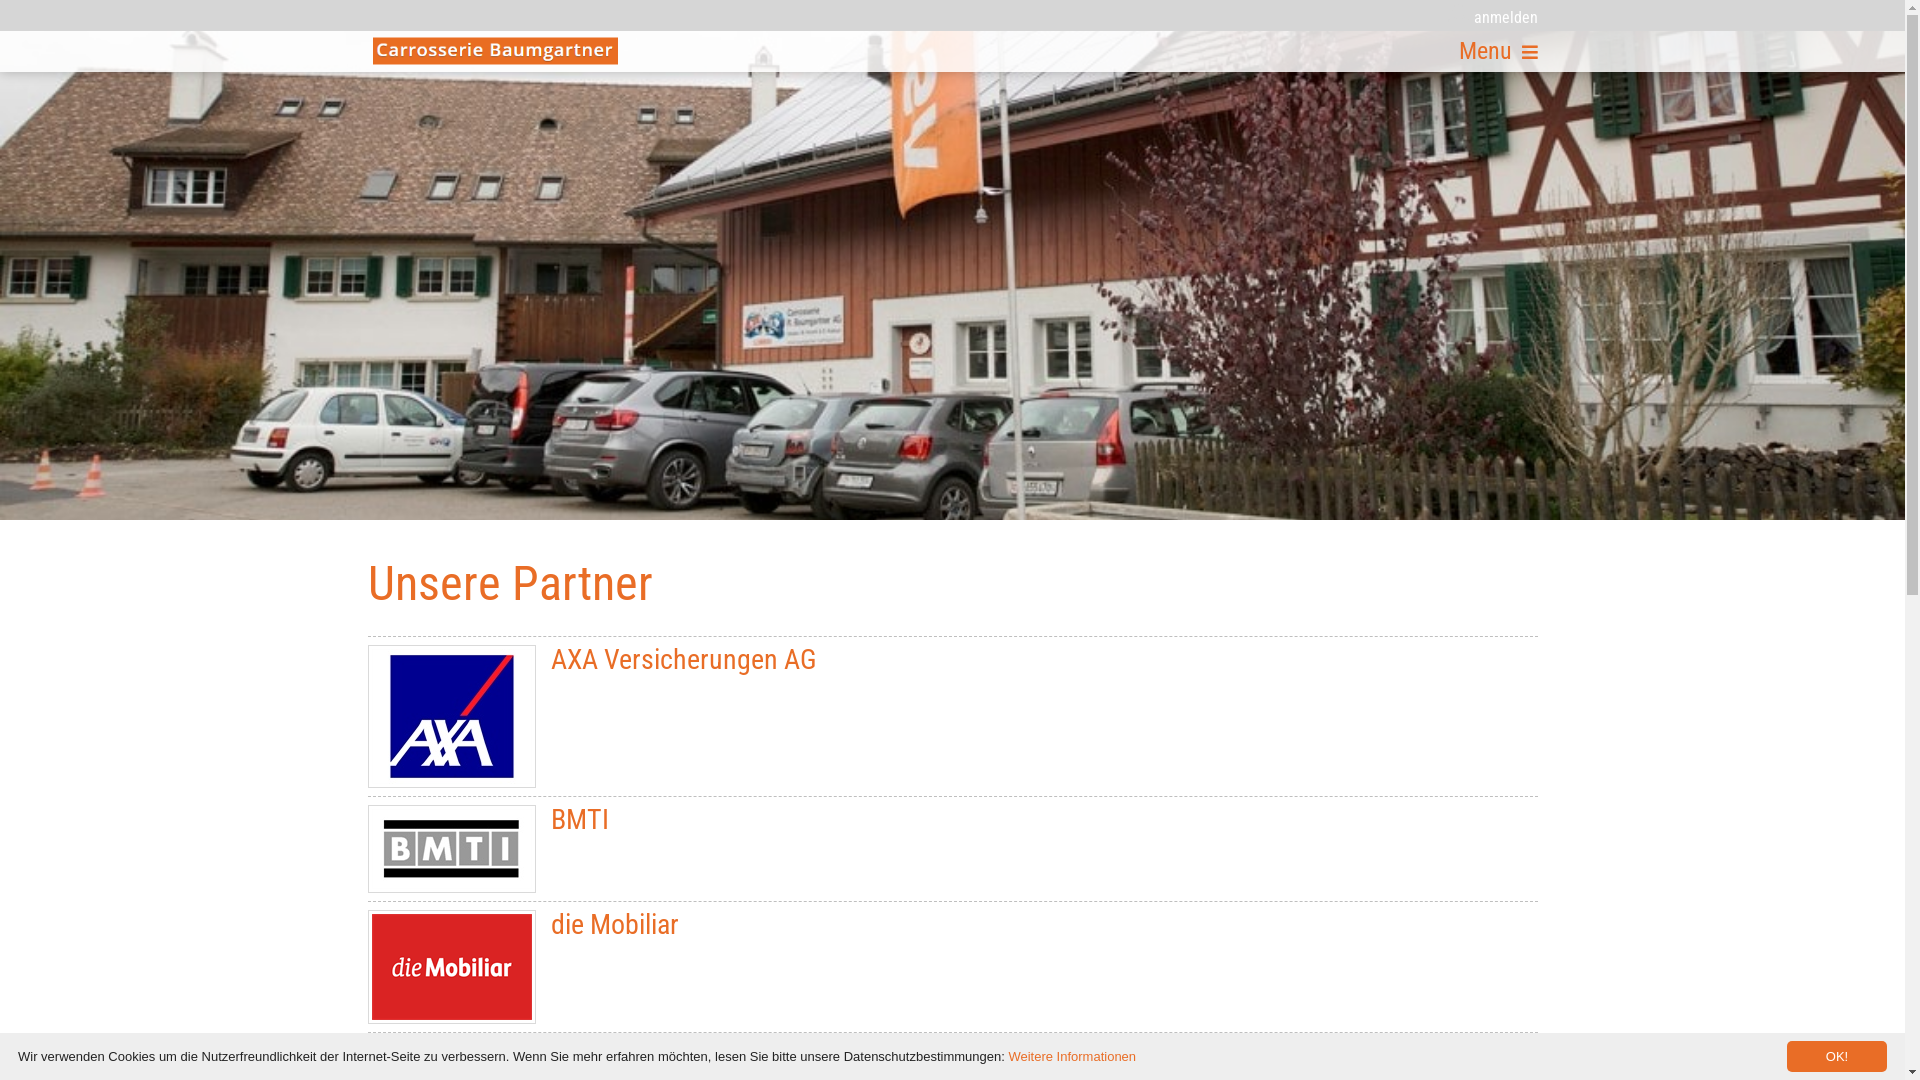 The height and width of the screenshot is (1080, 1920). What do you see at coordinates (451, 716) in the screenshot?
I see `AXA Versicherungen AG` at bounding box center [451, 716].